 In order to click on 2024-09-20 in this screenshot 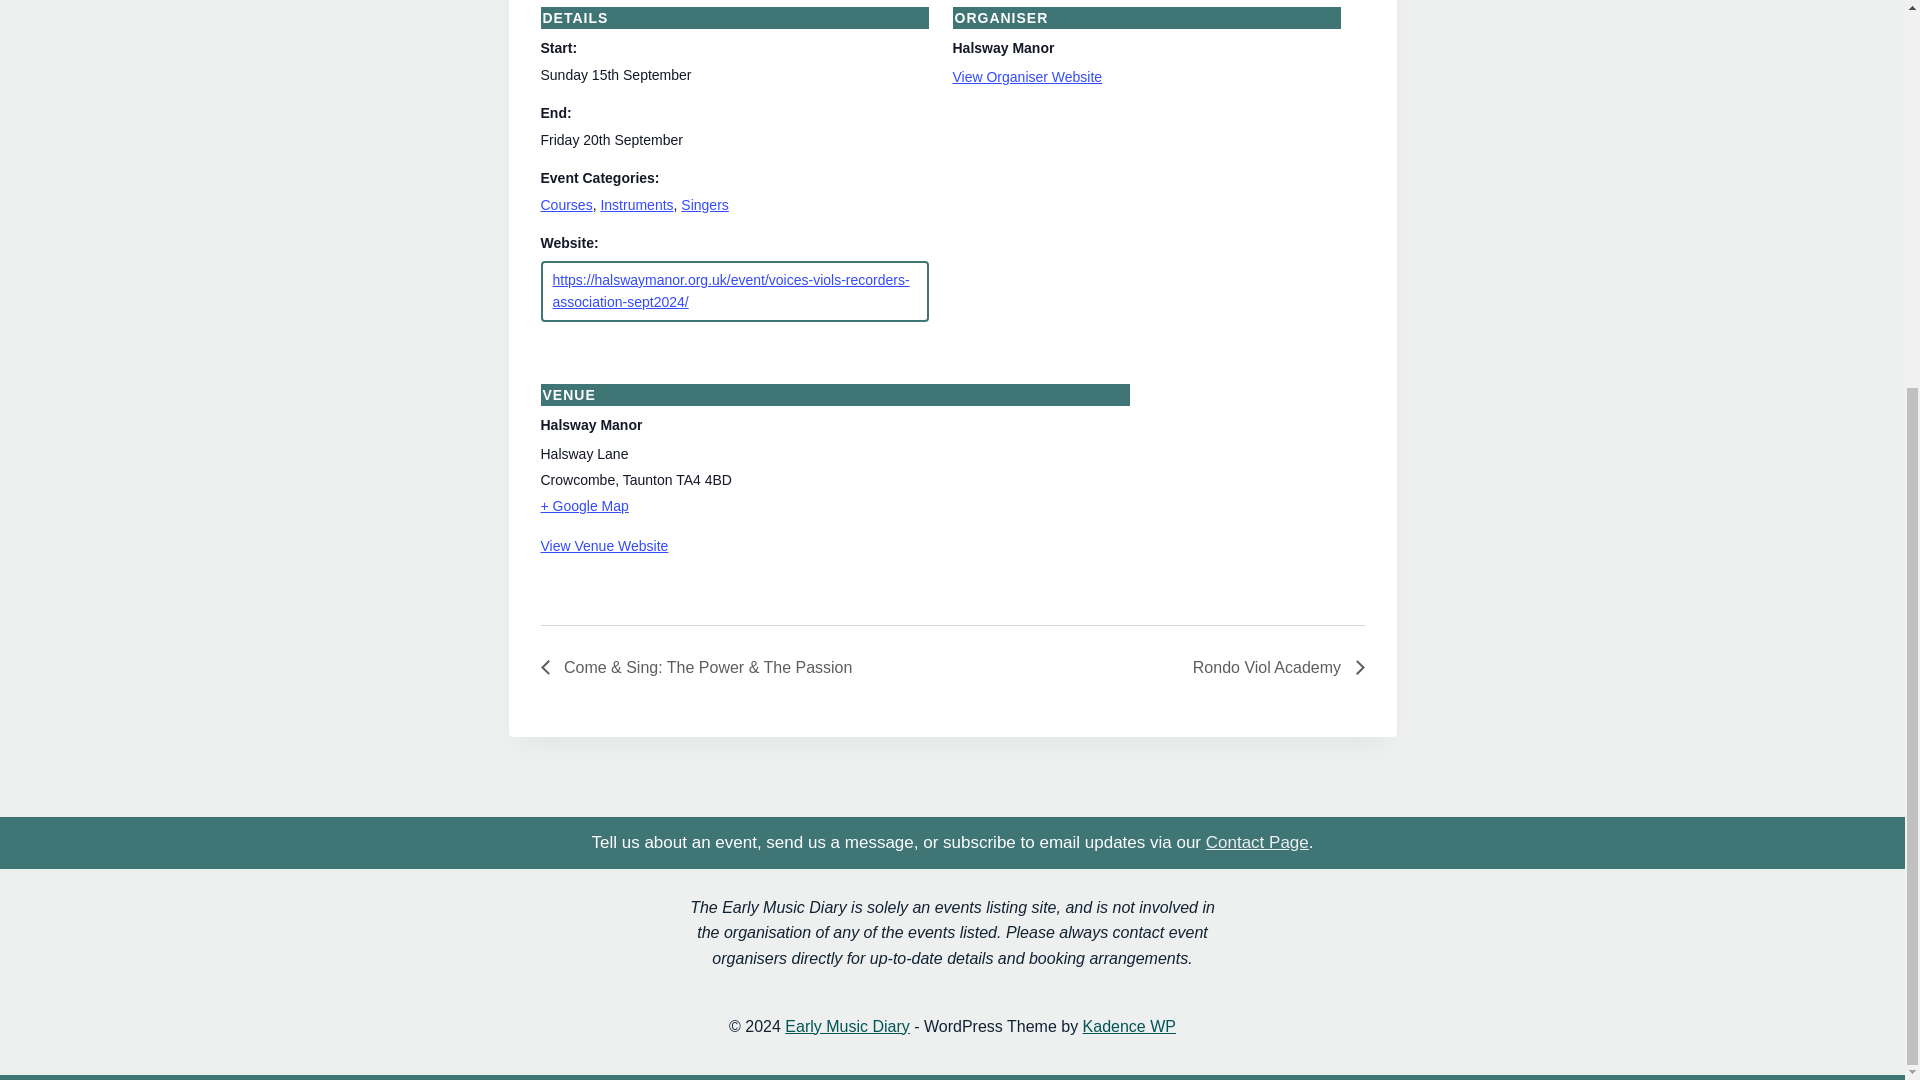, I will do `click(610, 139)`.